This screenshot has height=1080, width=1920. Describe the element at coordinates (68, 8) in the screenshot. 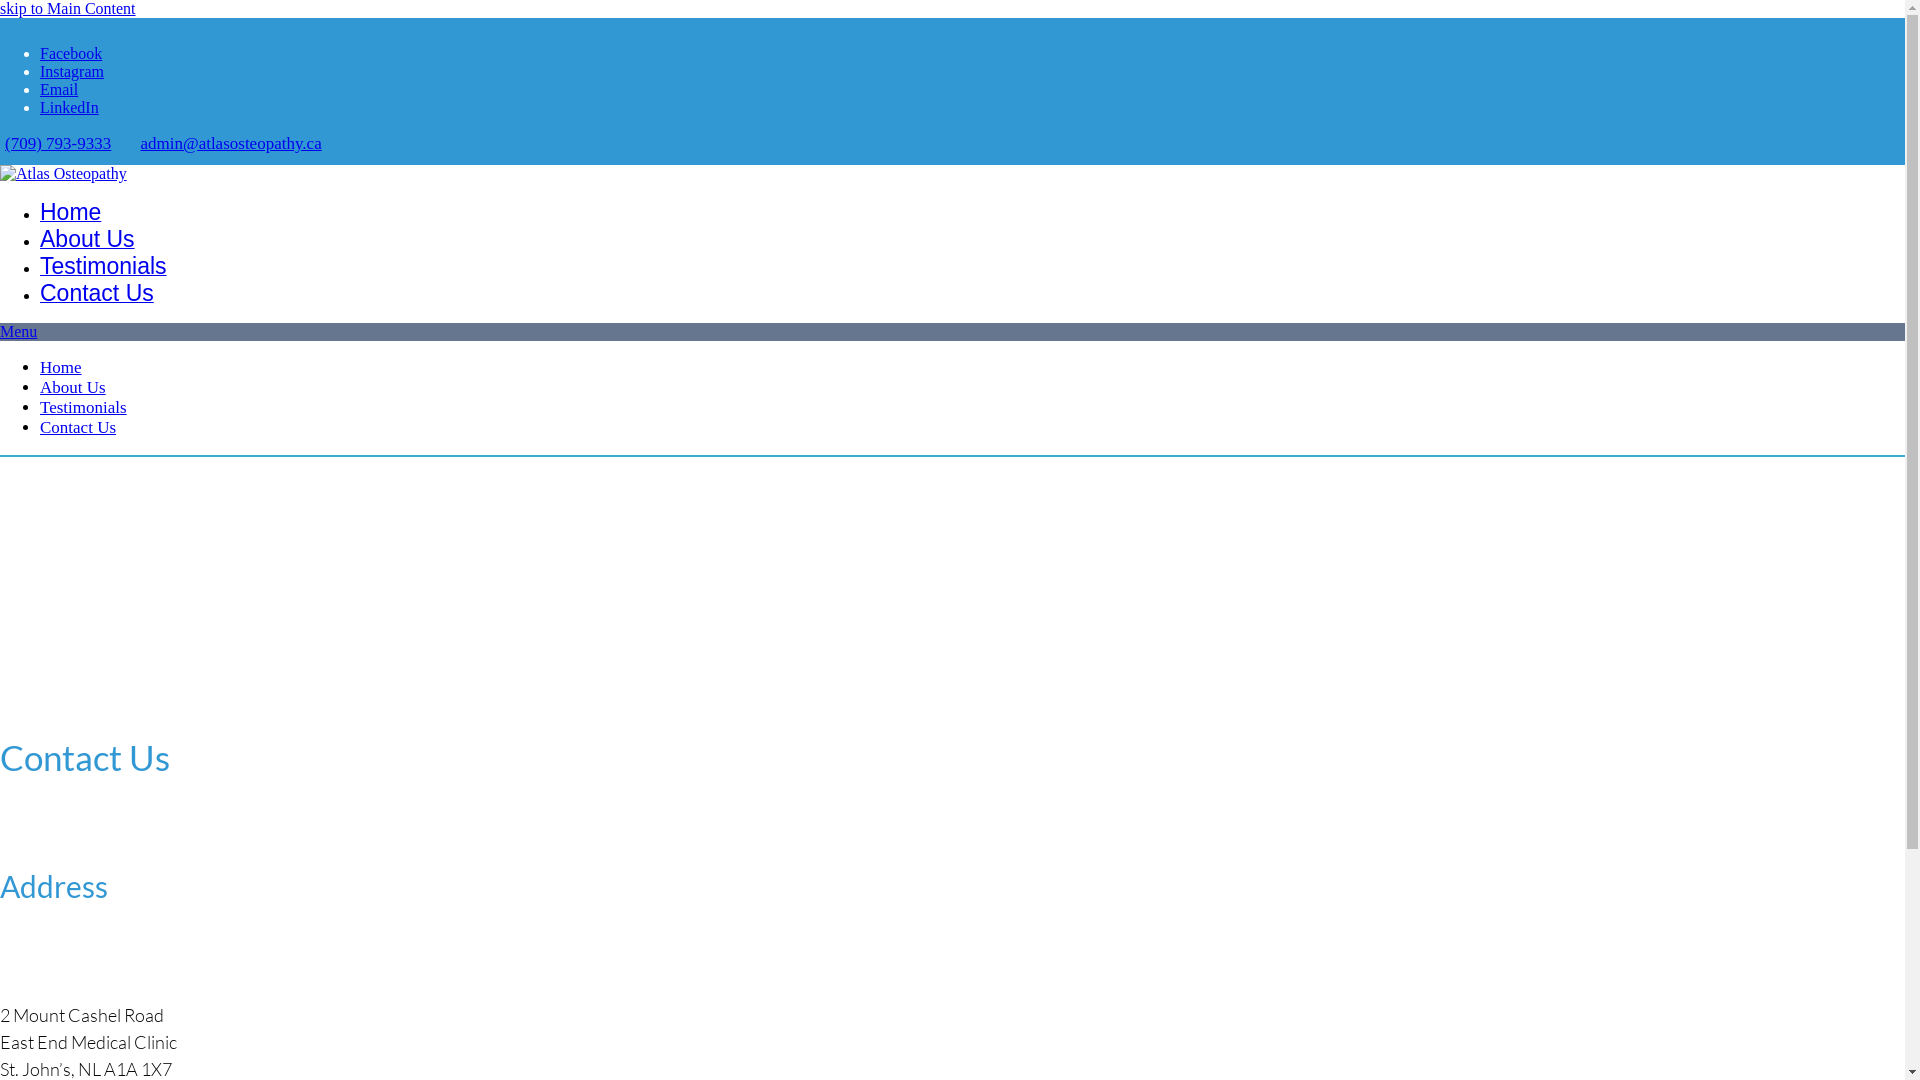

I see `skip to Main Content` at that location.